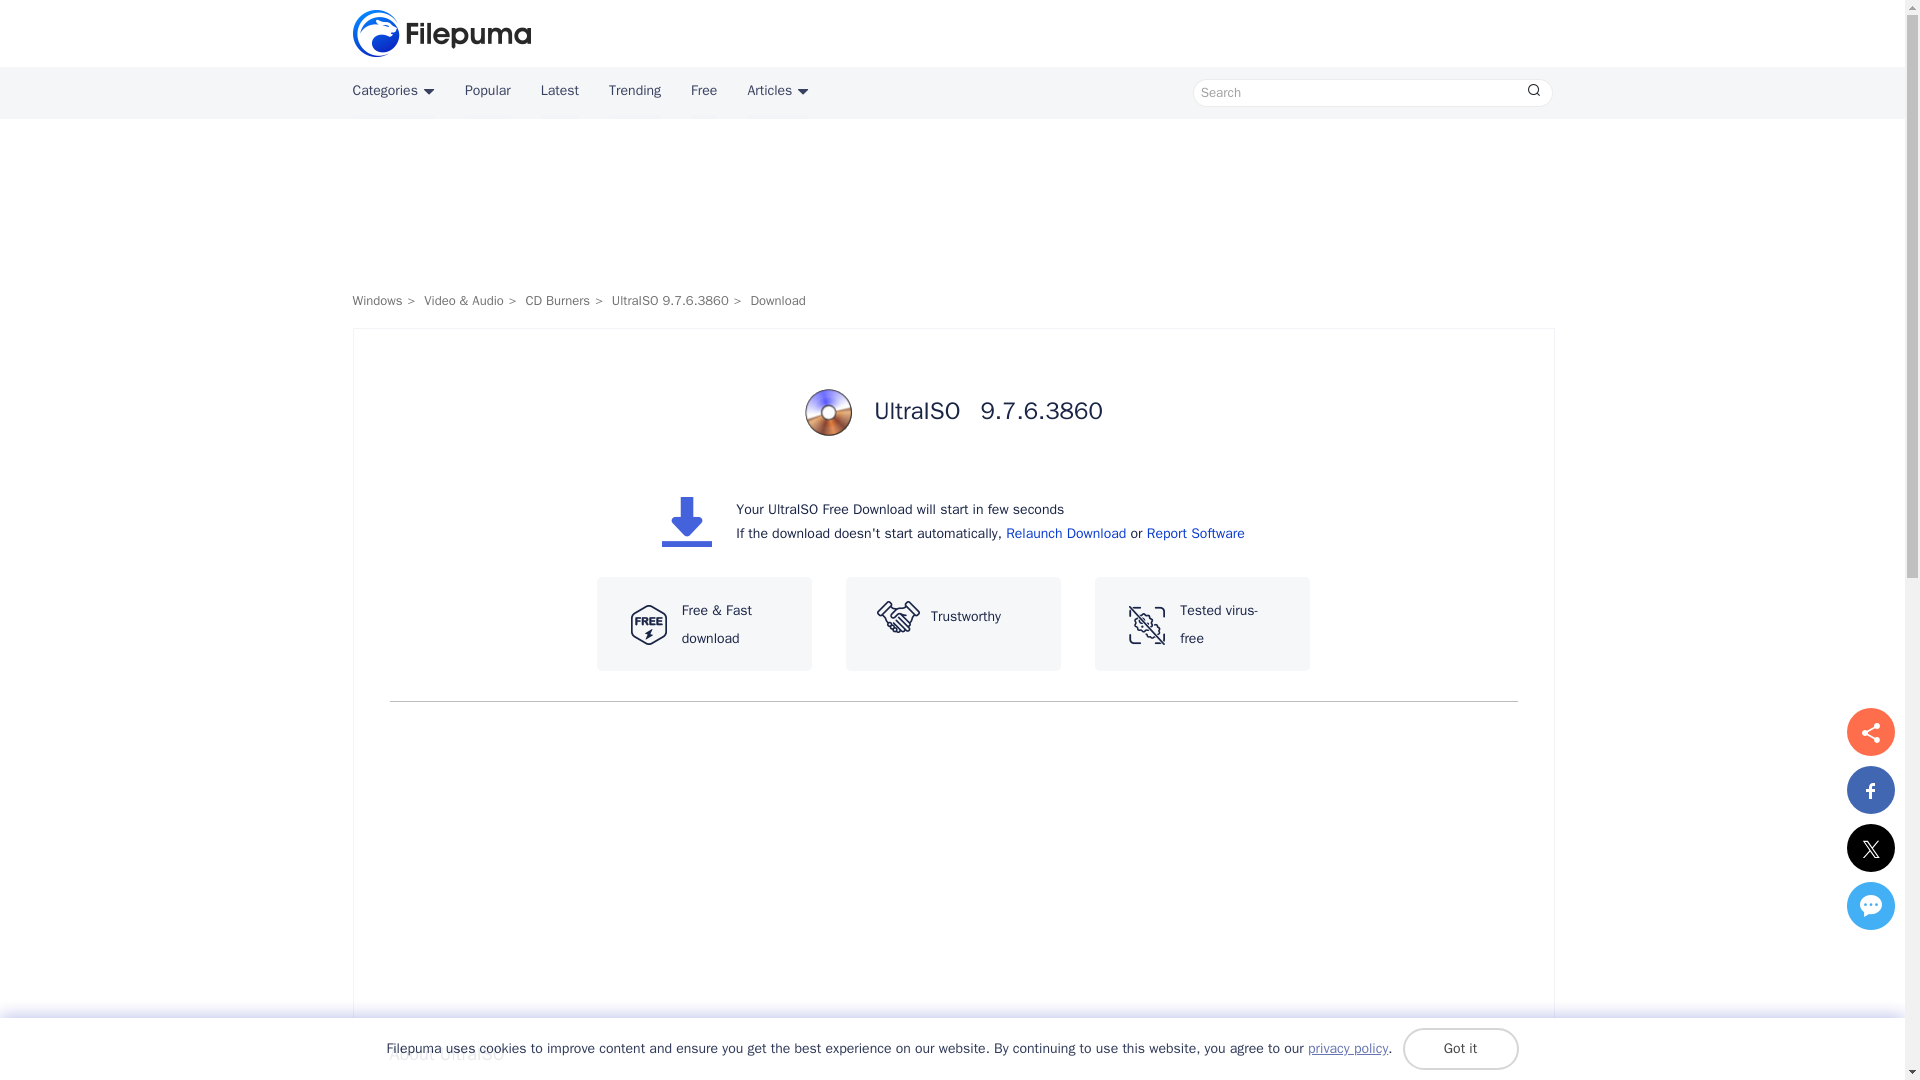 The width and height of the screenshot is (1920, 1080). Describe the element at coordinates (392, 92) in the screenshot. I see `Categories` at that location.